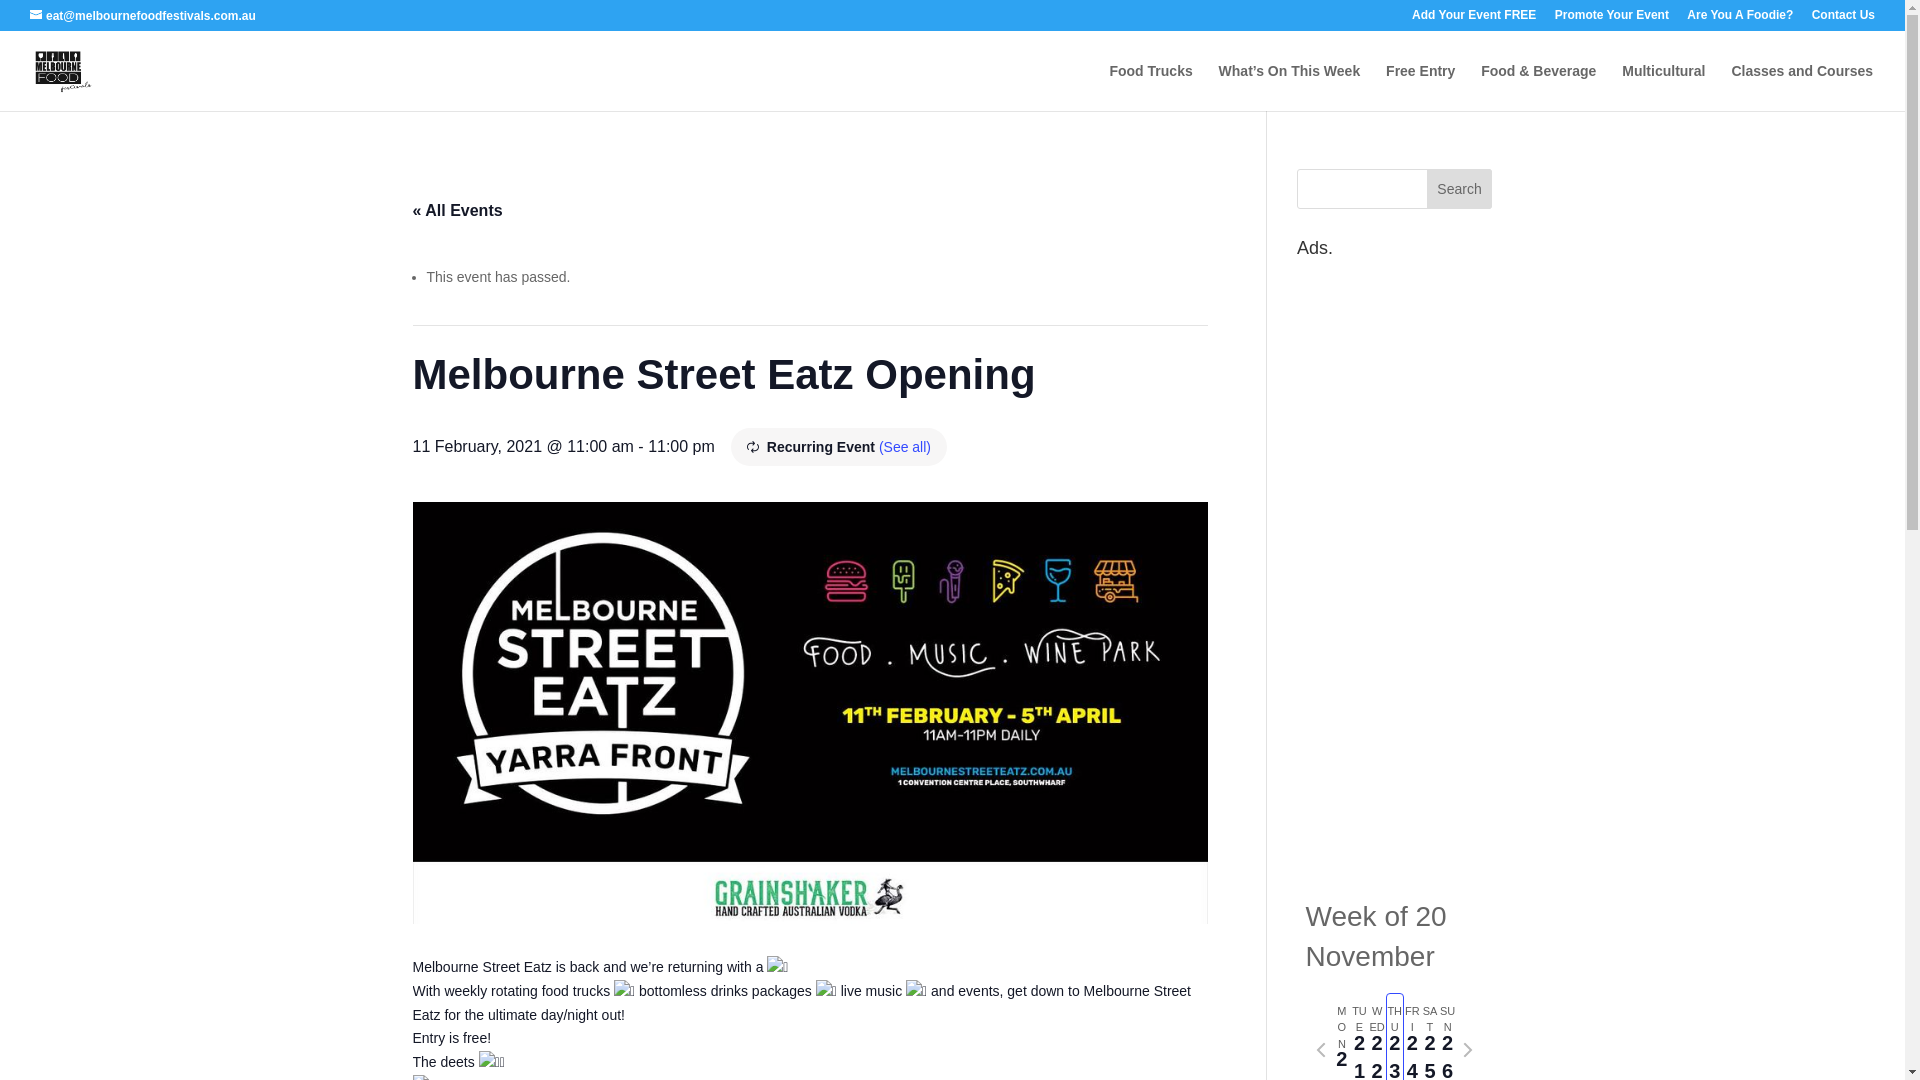 The width and height of the screenshot is (1920, 1080). What do you see at coordinates (1460, 189) in the screenshot?
I see `Search` at bounding box center [1460, 189].